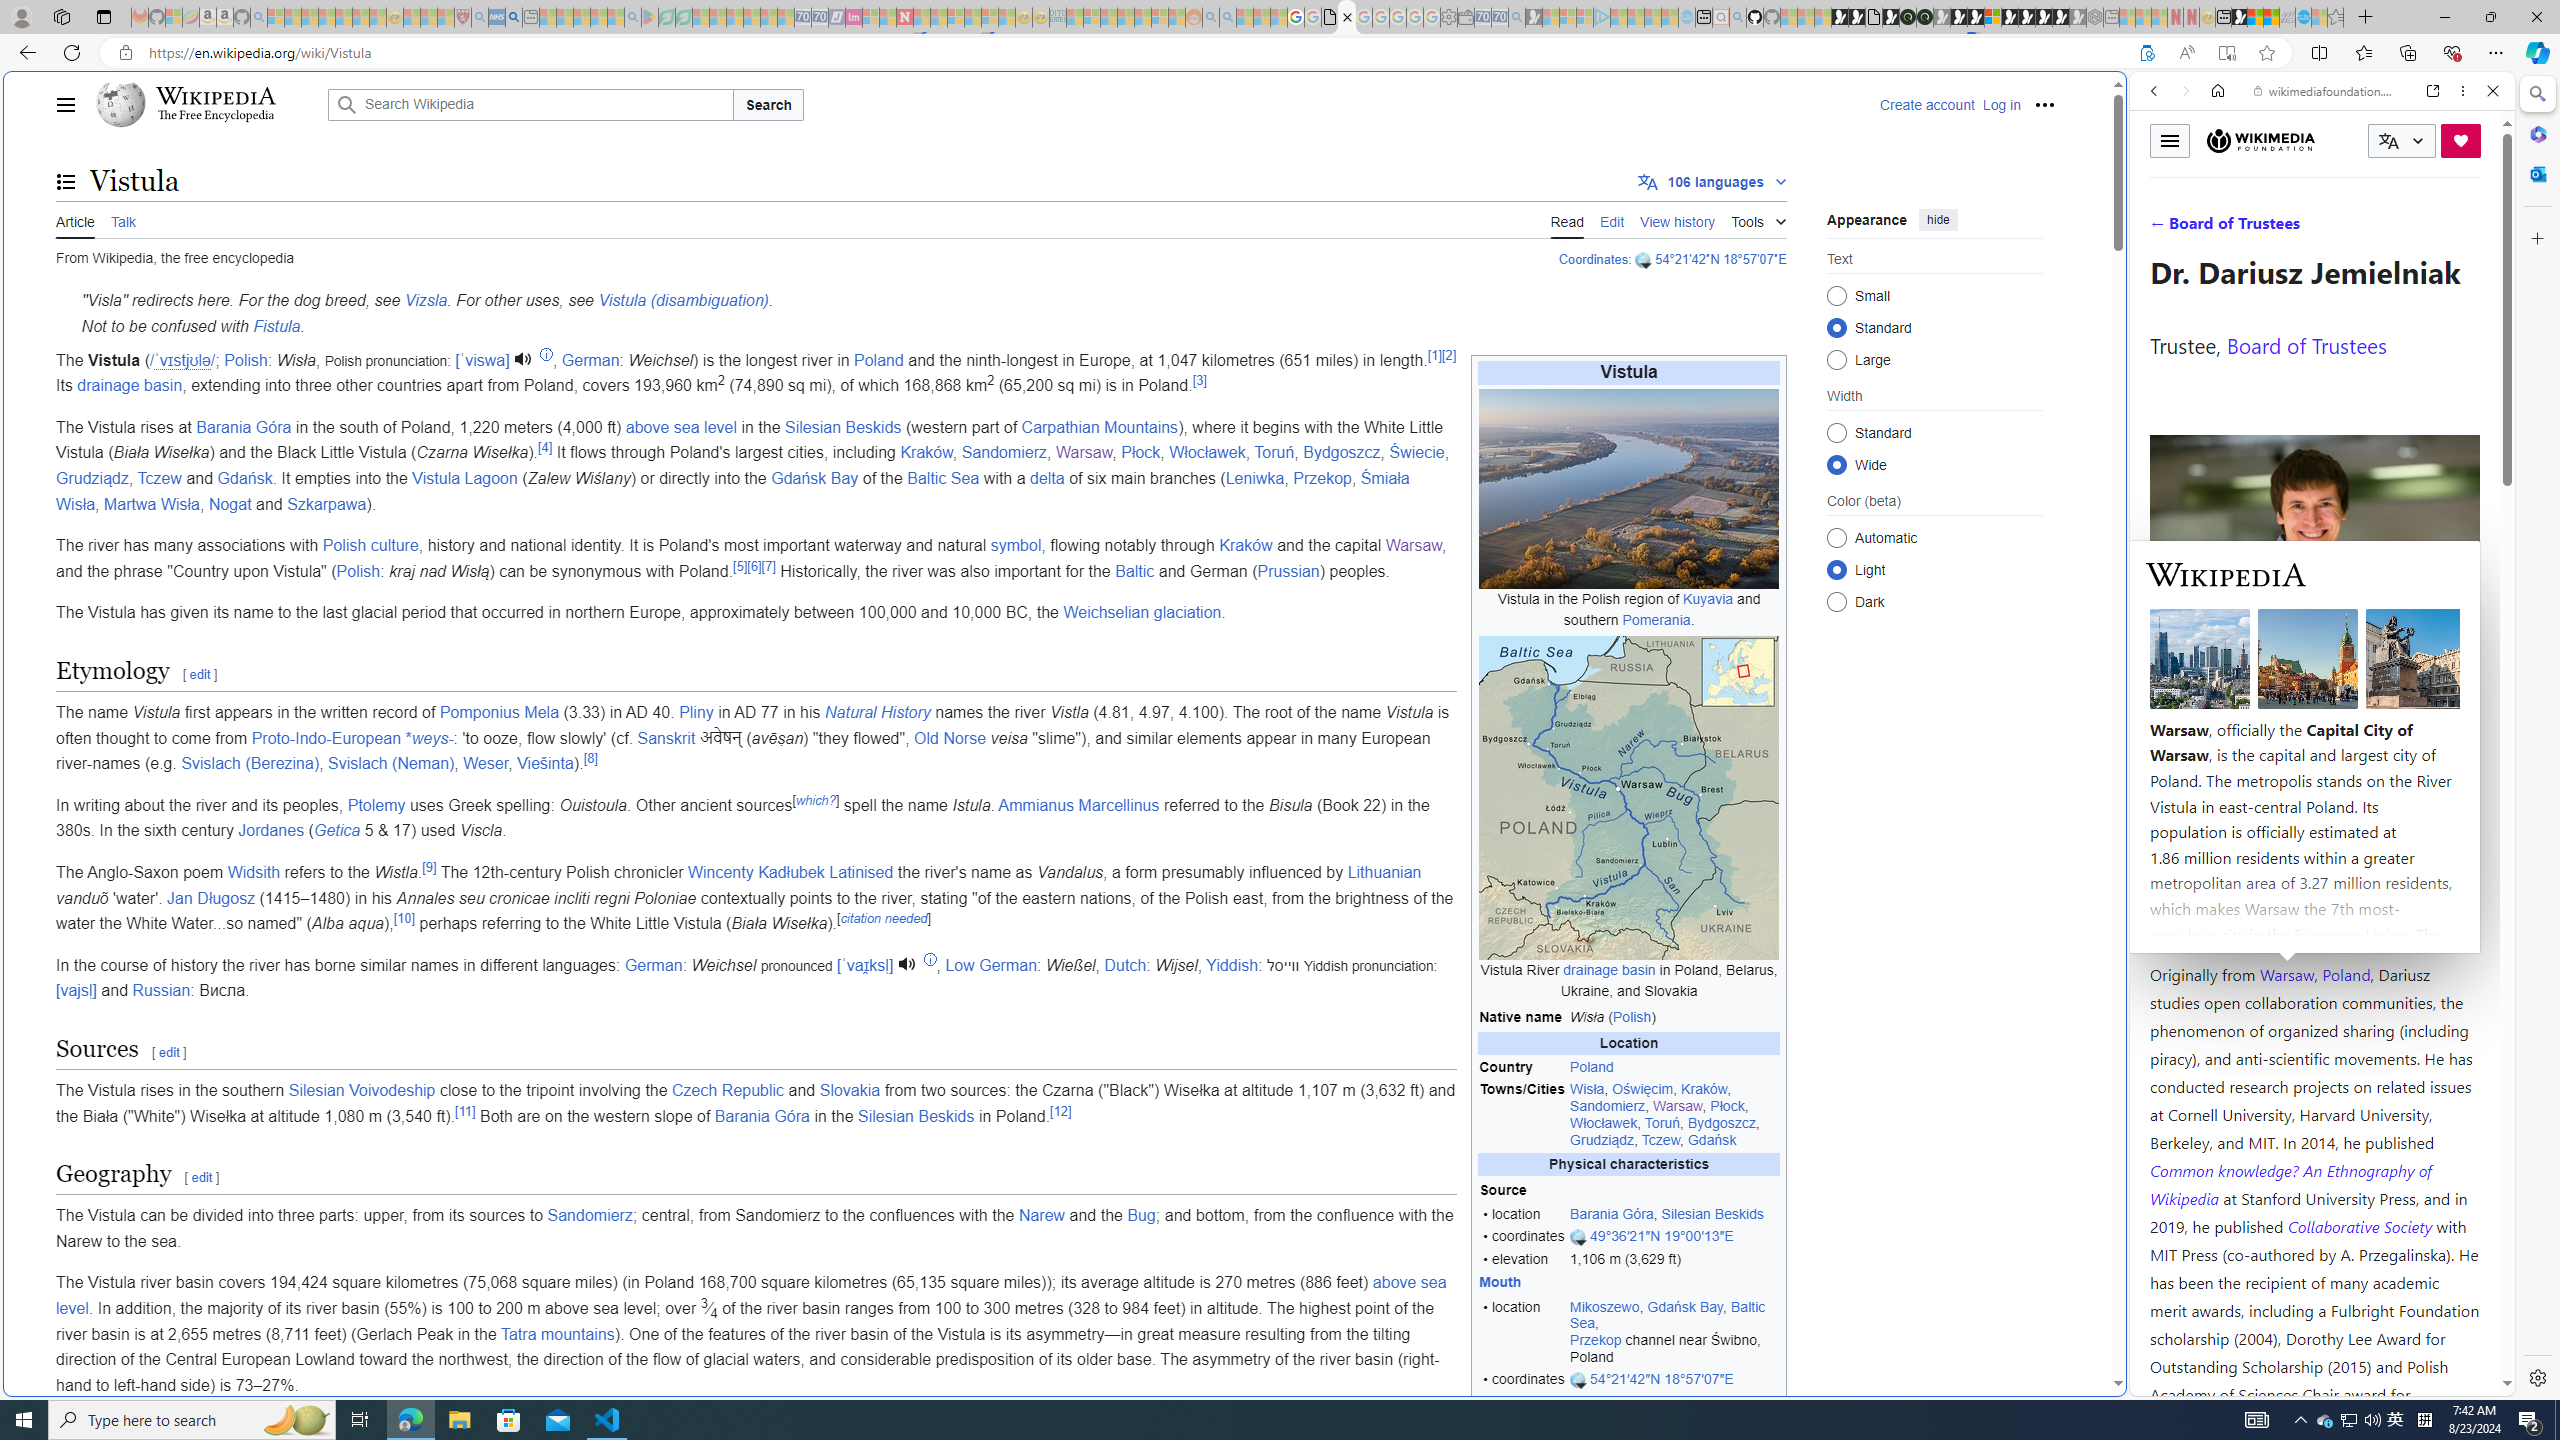 The image size is (2560, 1440). What do you see at coordinates (370, 546) in the screenshot?
I see `Polish culture` at bounding box center [370, 546].